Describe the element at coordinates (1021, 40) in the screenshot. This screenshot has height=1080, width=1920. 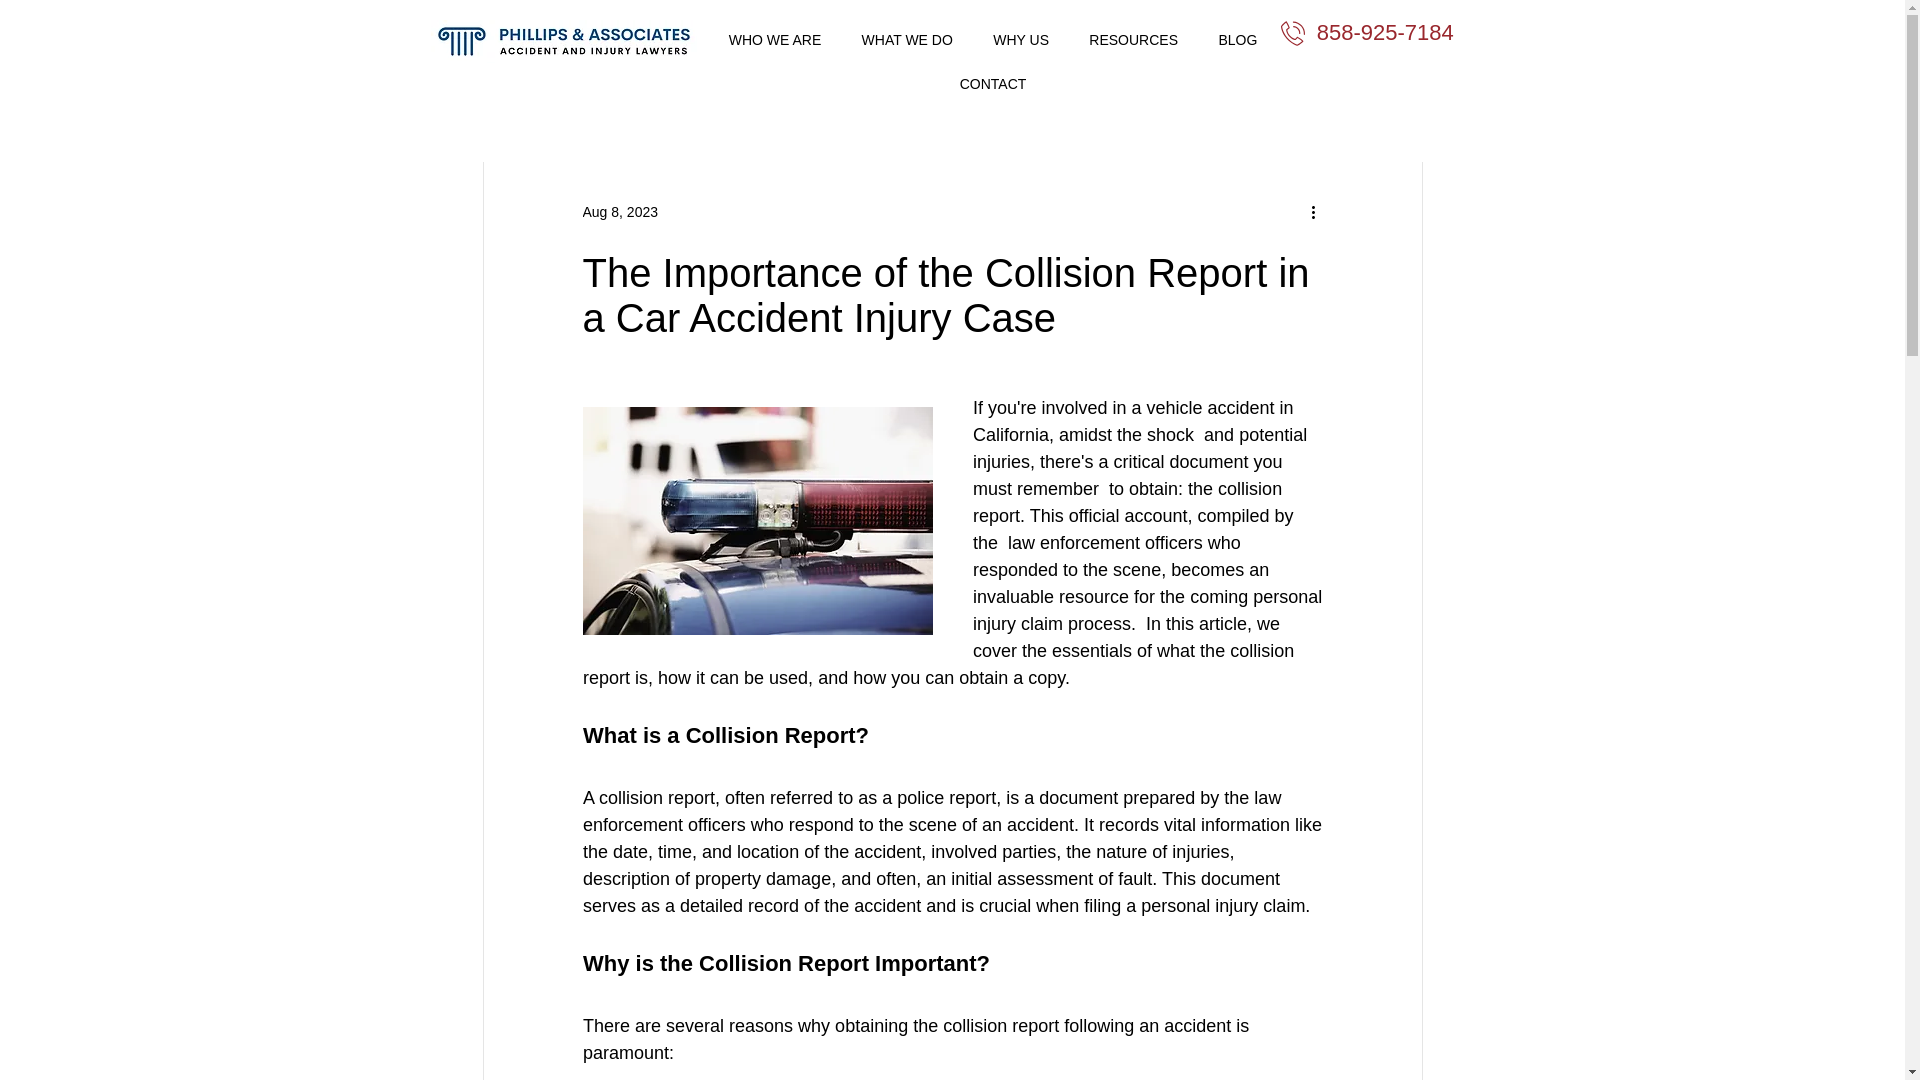
I see `WHY US` at that location.